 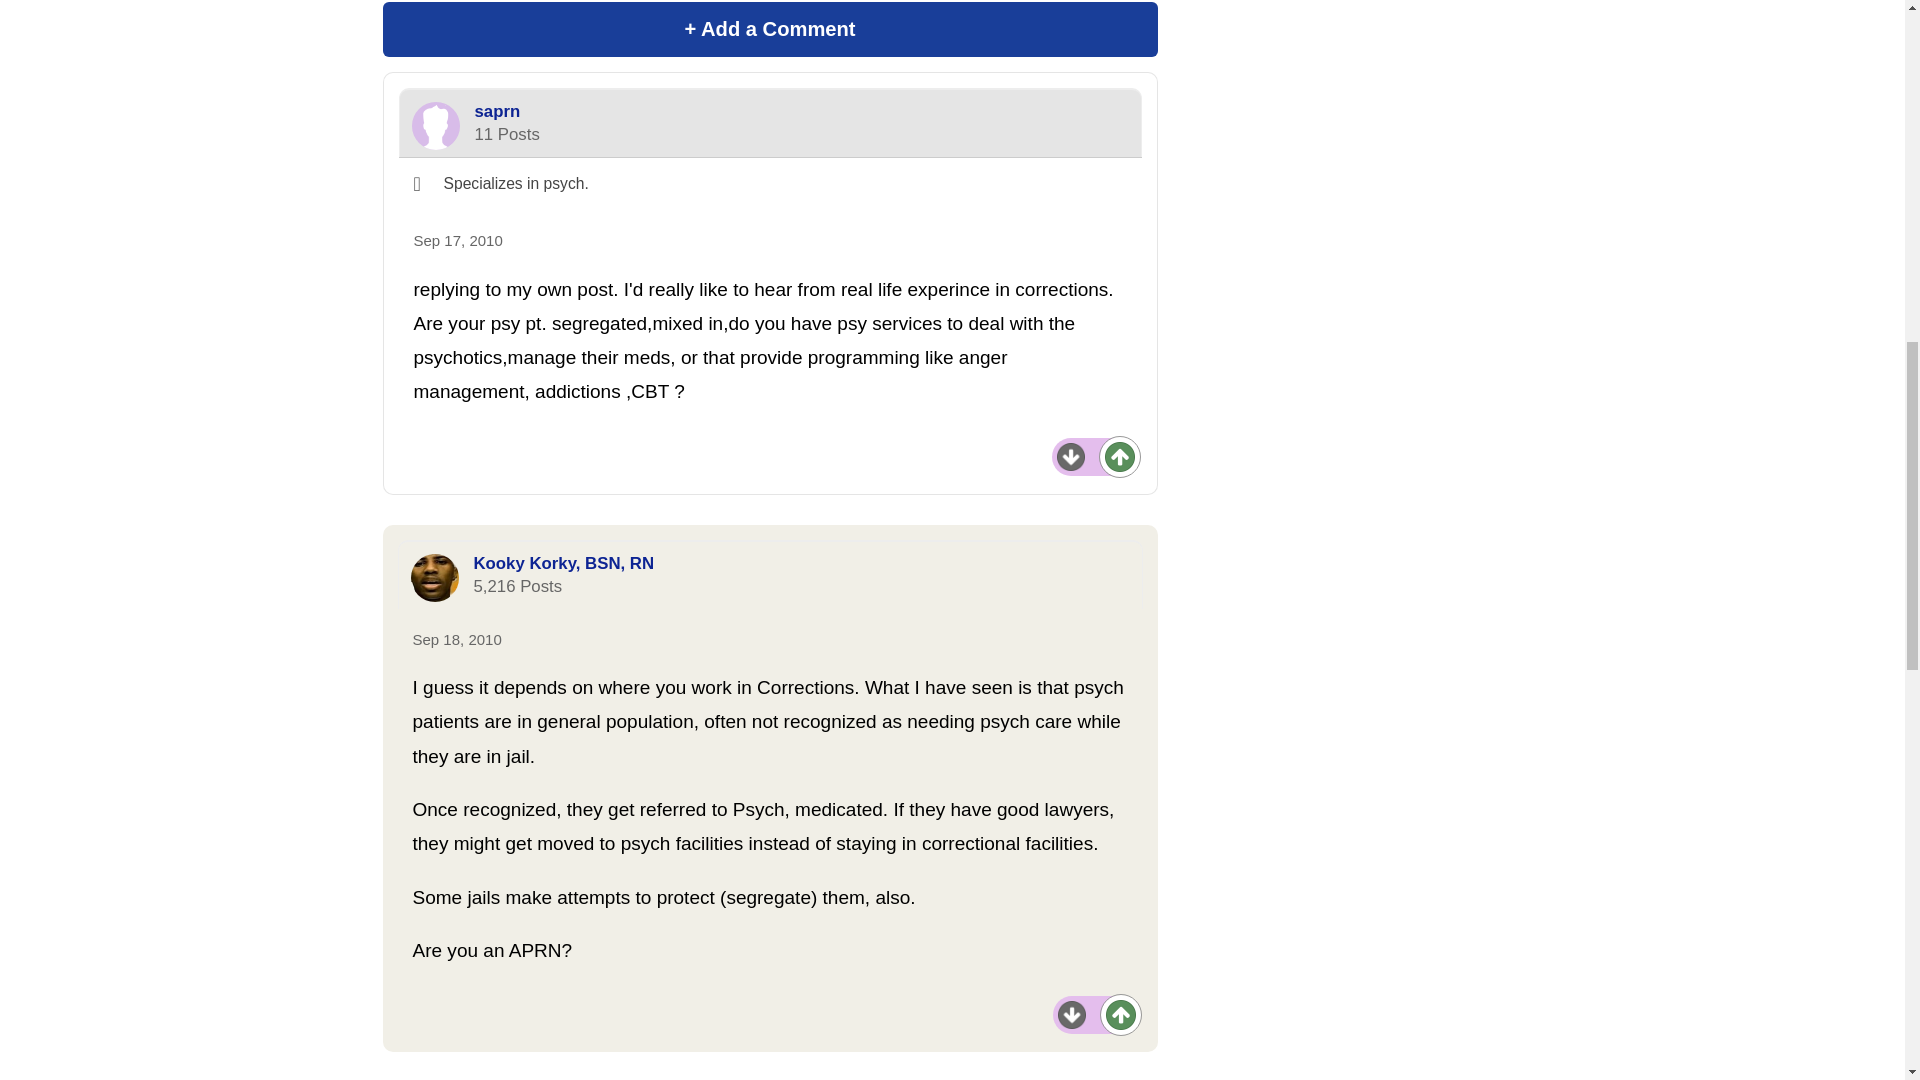 I want to click on Go to saprn's profile, so click(x=497, y=110).